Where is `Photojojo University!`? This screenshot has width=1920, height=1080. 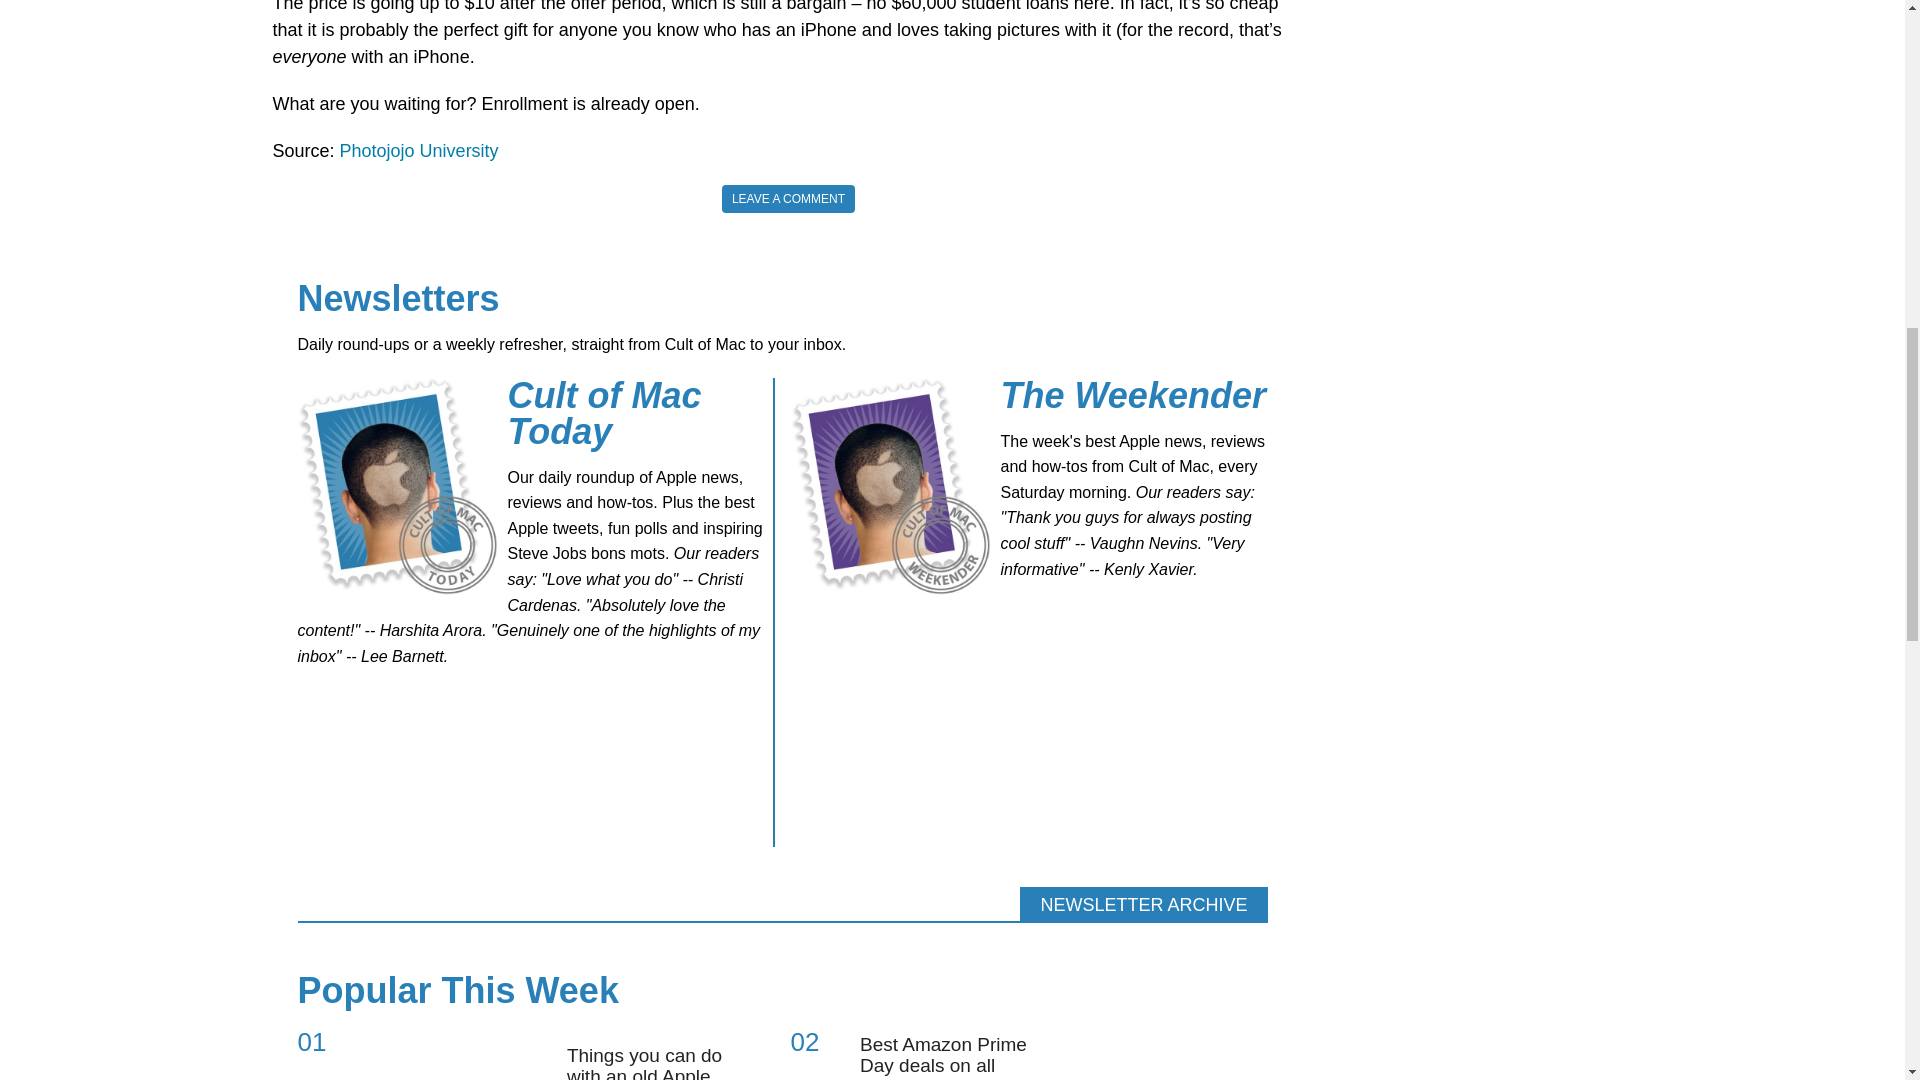 Photojojo University! is located at coordinates (419, 150).